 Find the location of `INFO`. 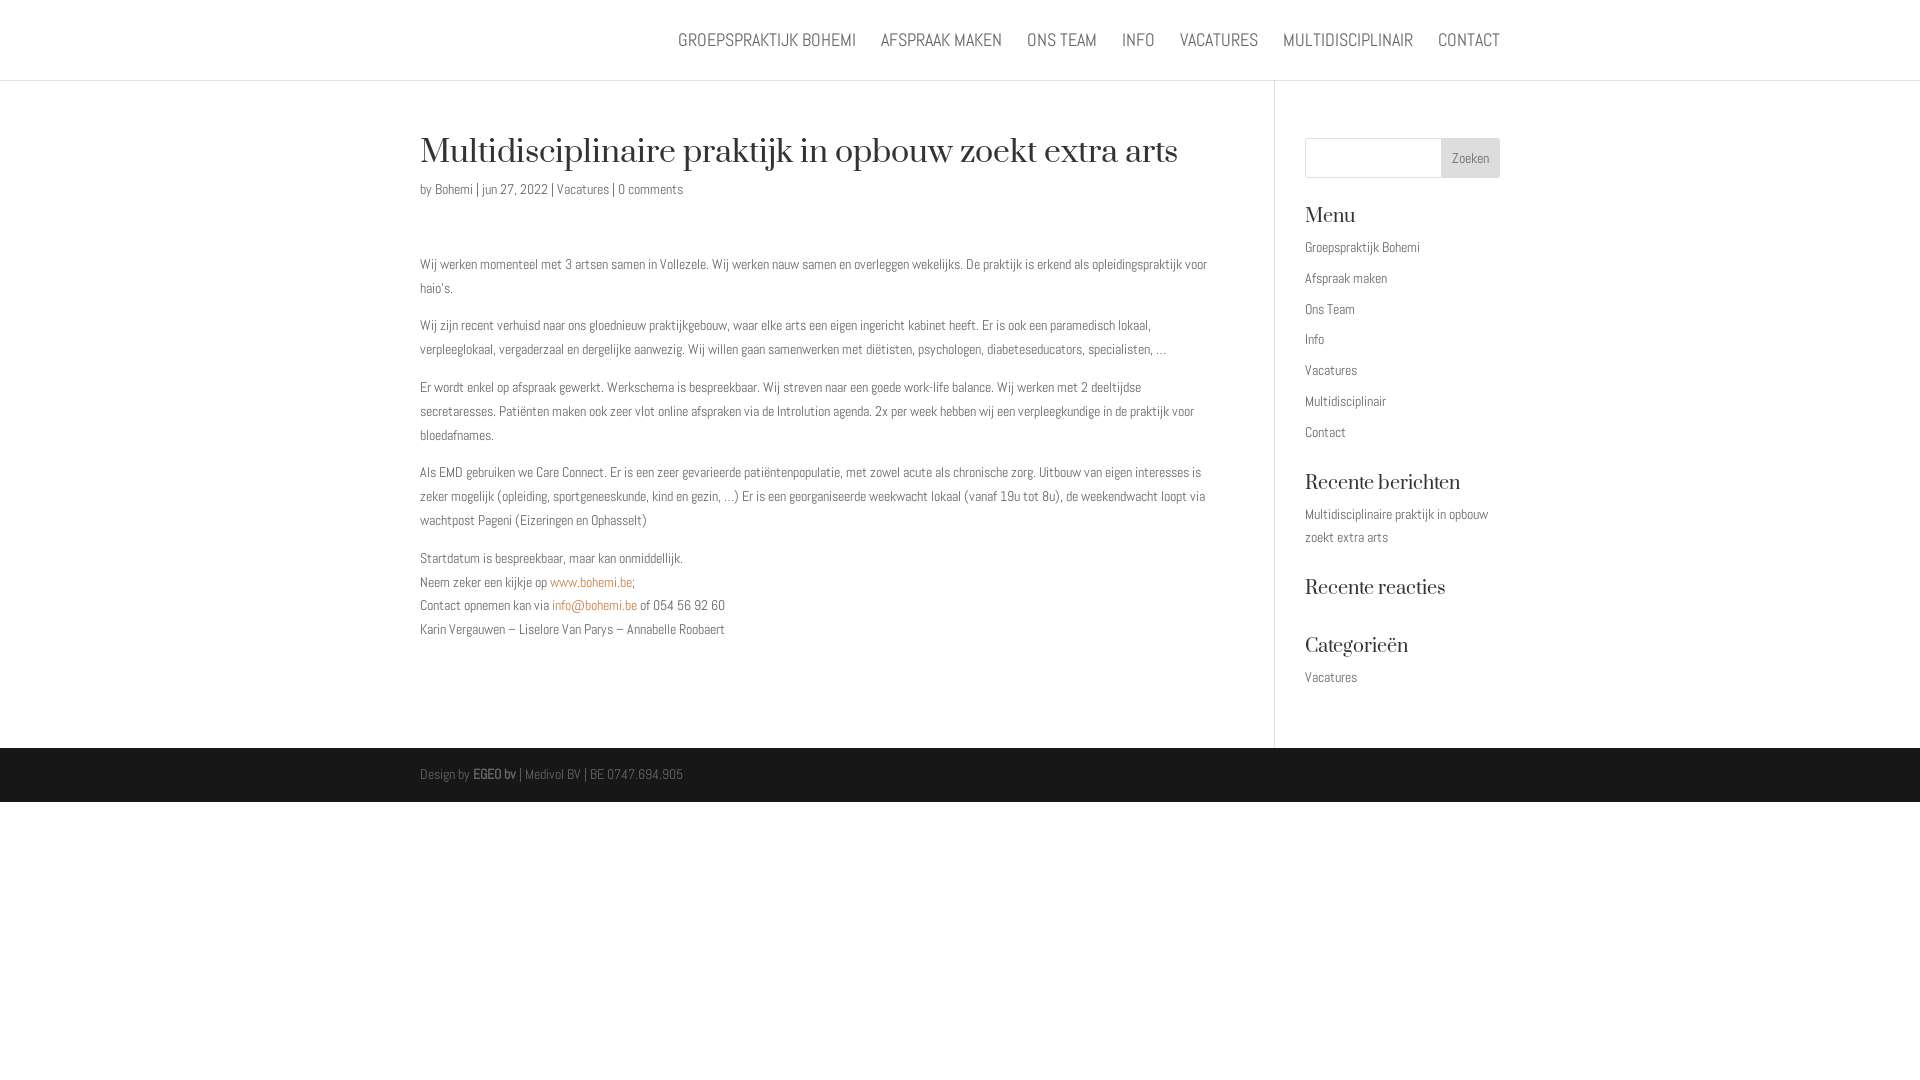

INFO is located at coordinates (1138, 56).